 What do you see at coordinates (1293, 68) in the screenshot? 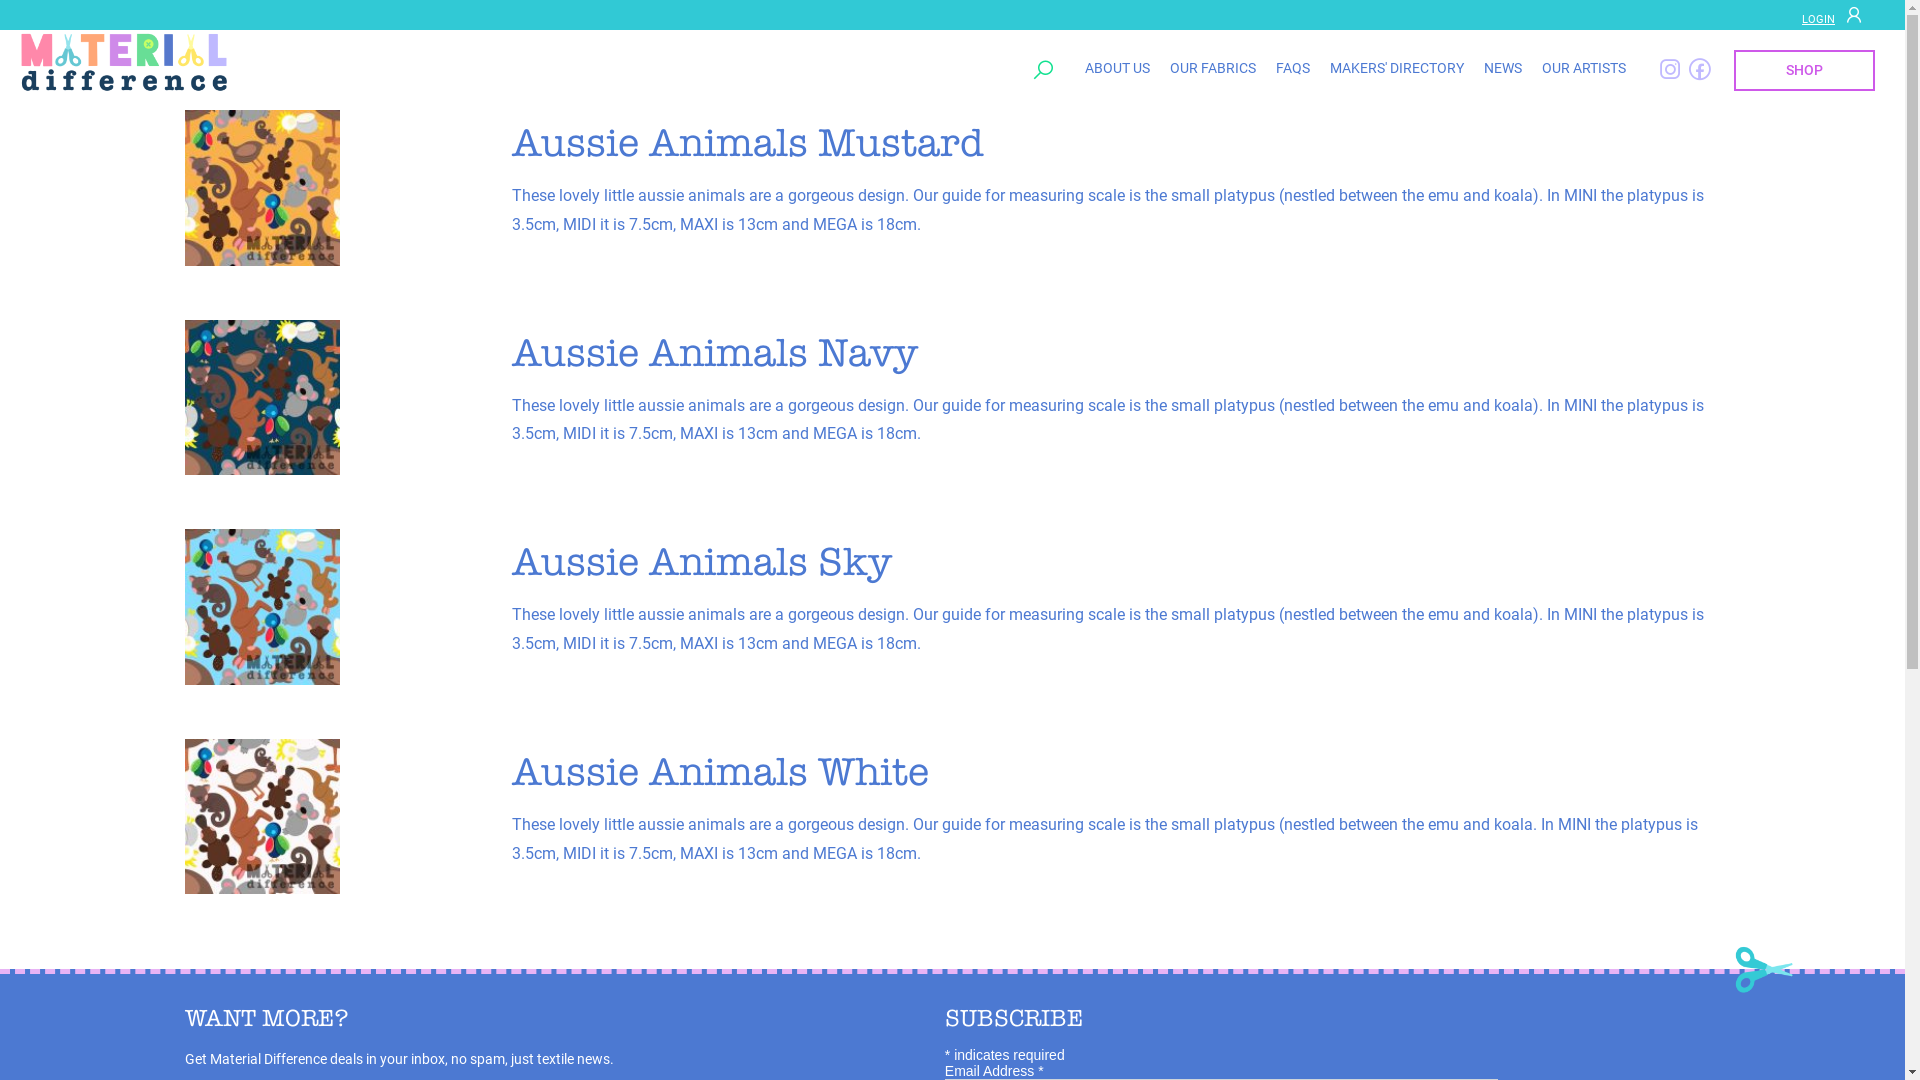
I see `FAQS` at bounding box center [1293, 68].